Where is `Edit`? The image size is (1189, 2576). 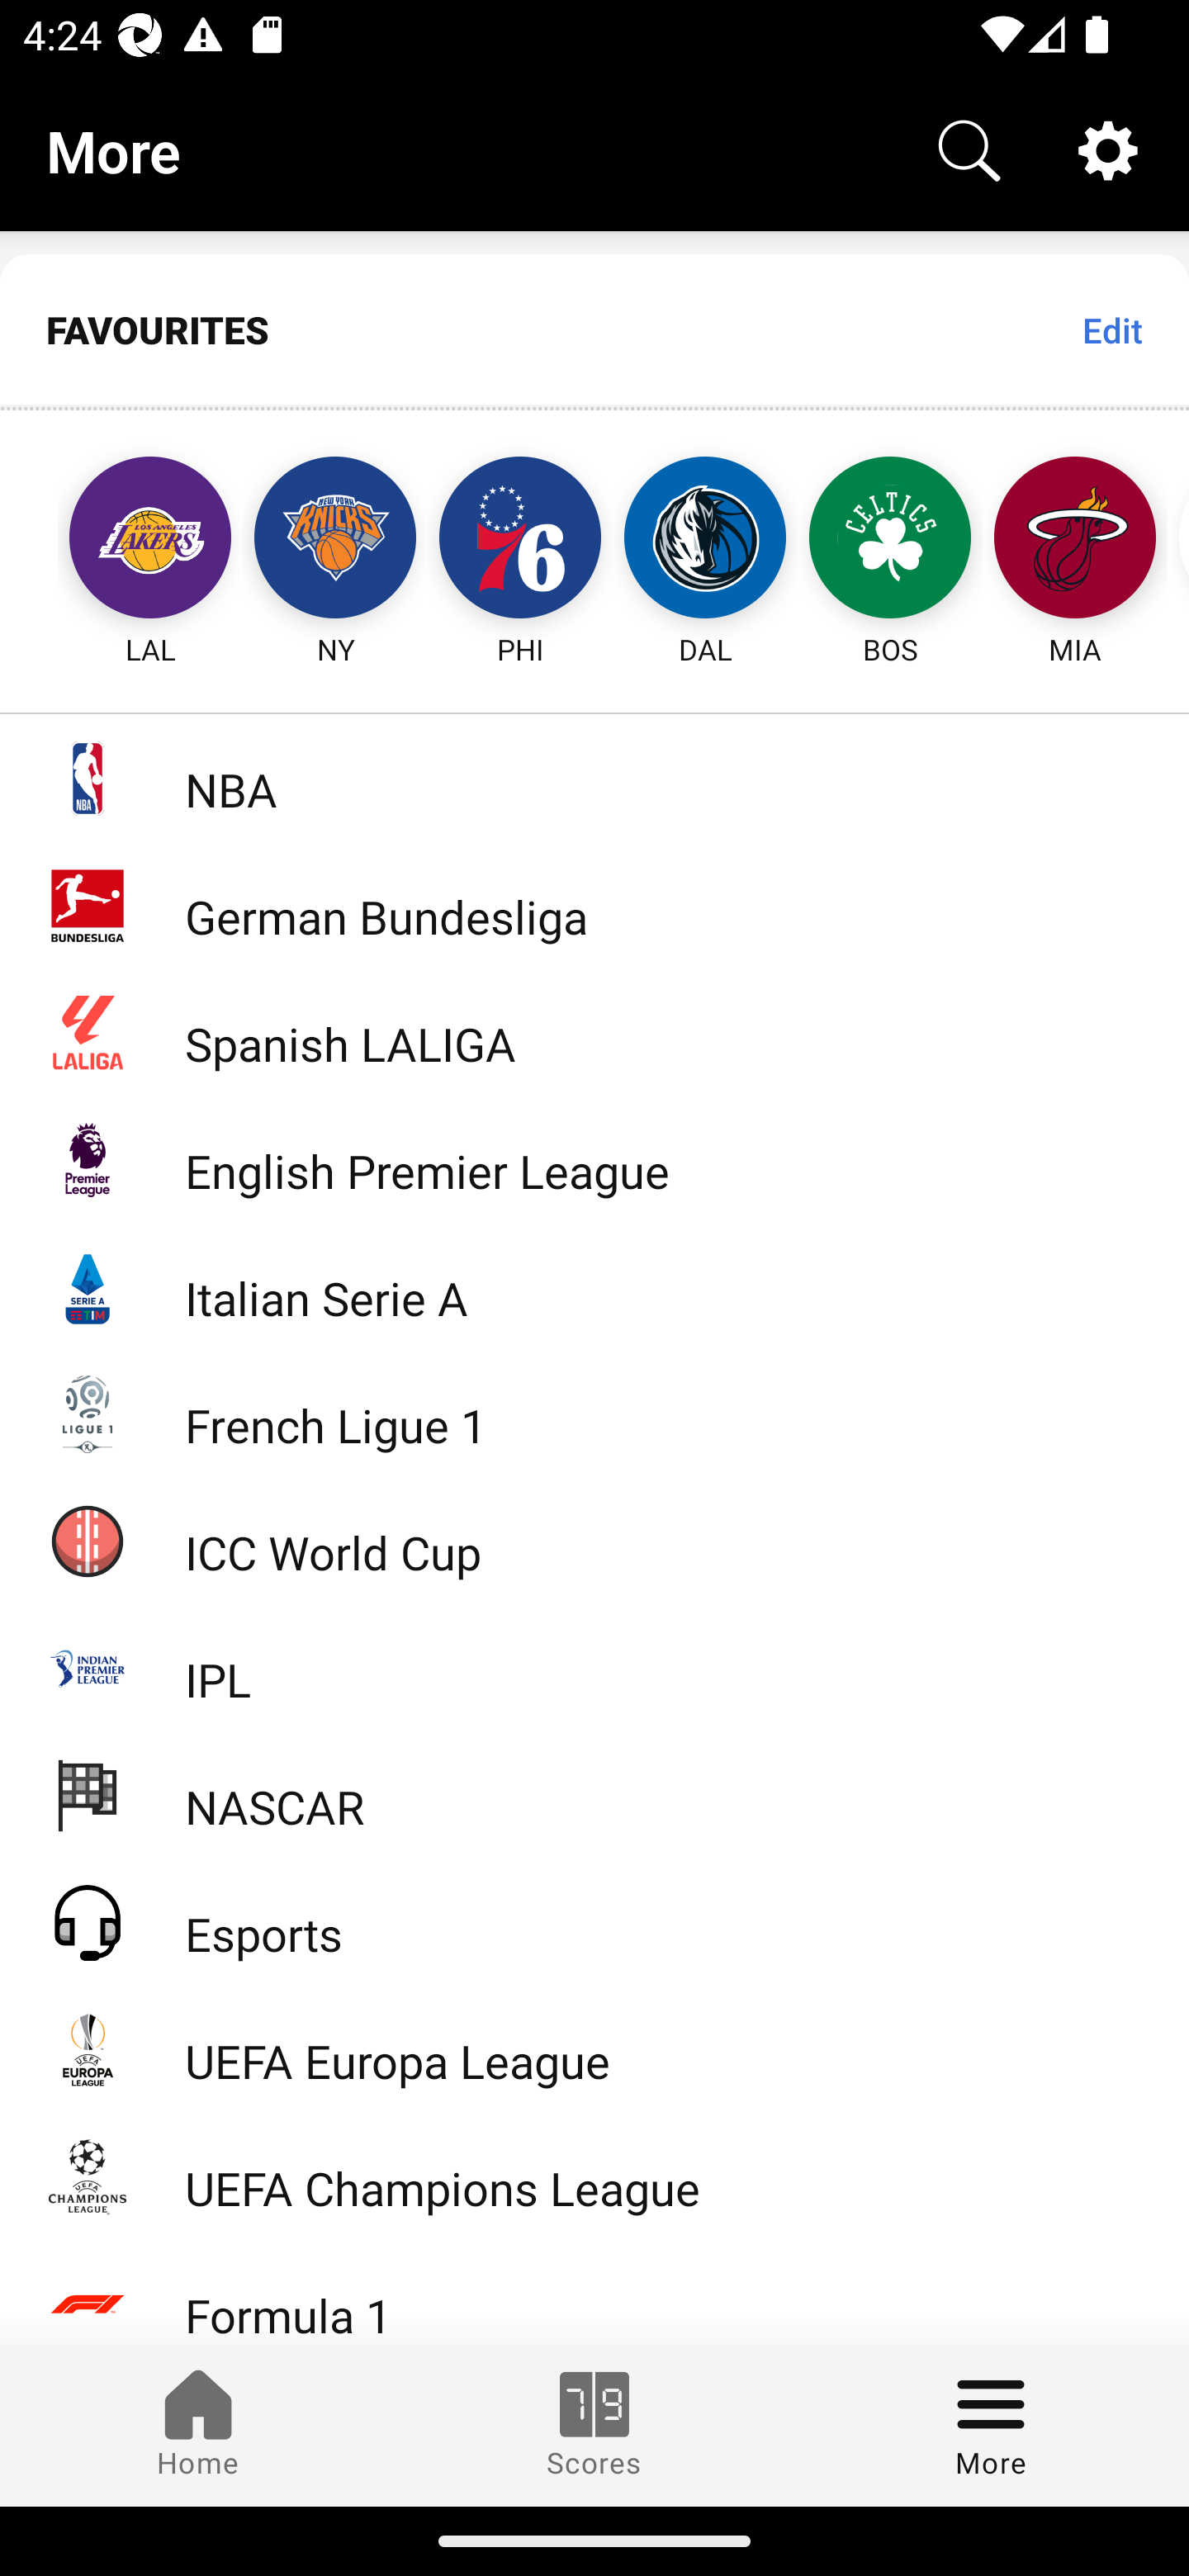
Edit is located at coordinates (1111, 329).